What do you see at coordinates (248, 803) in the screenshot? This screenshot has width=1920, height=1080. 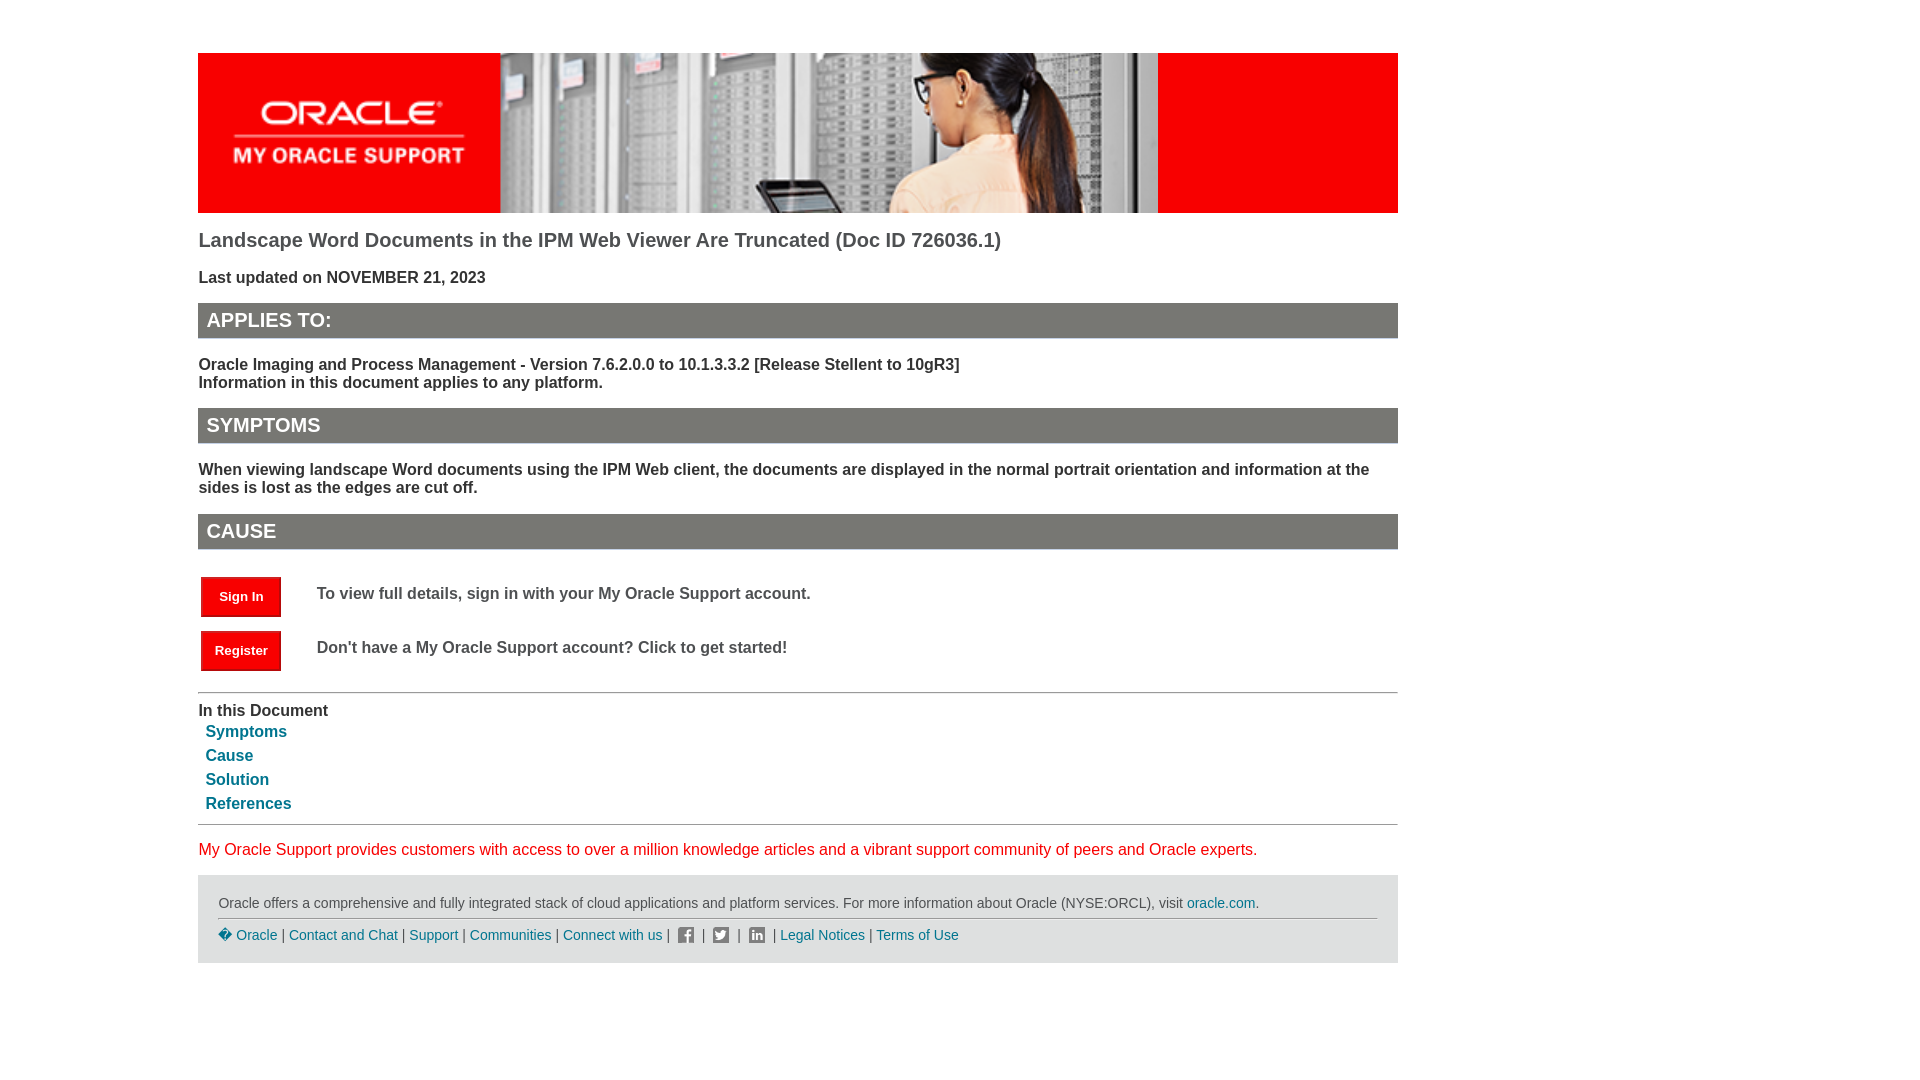 I see `References` at bounding box center [248, 803].